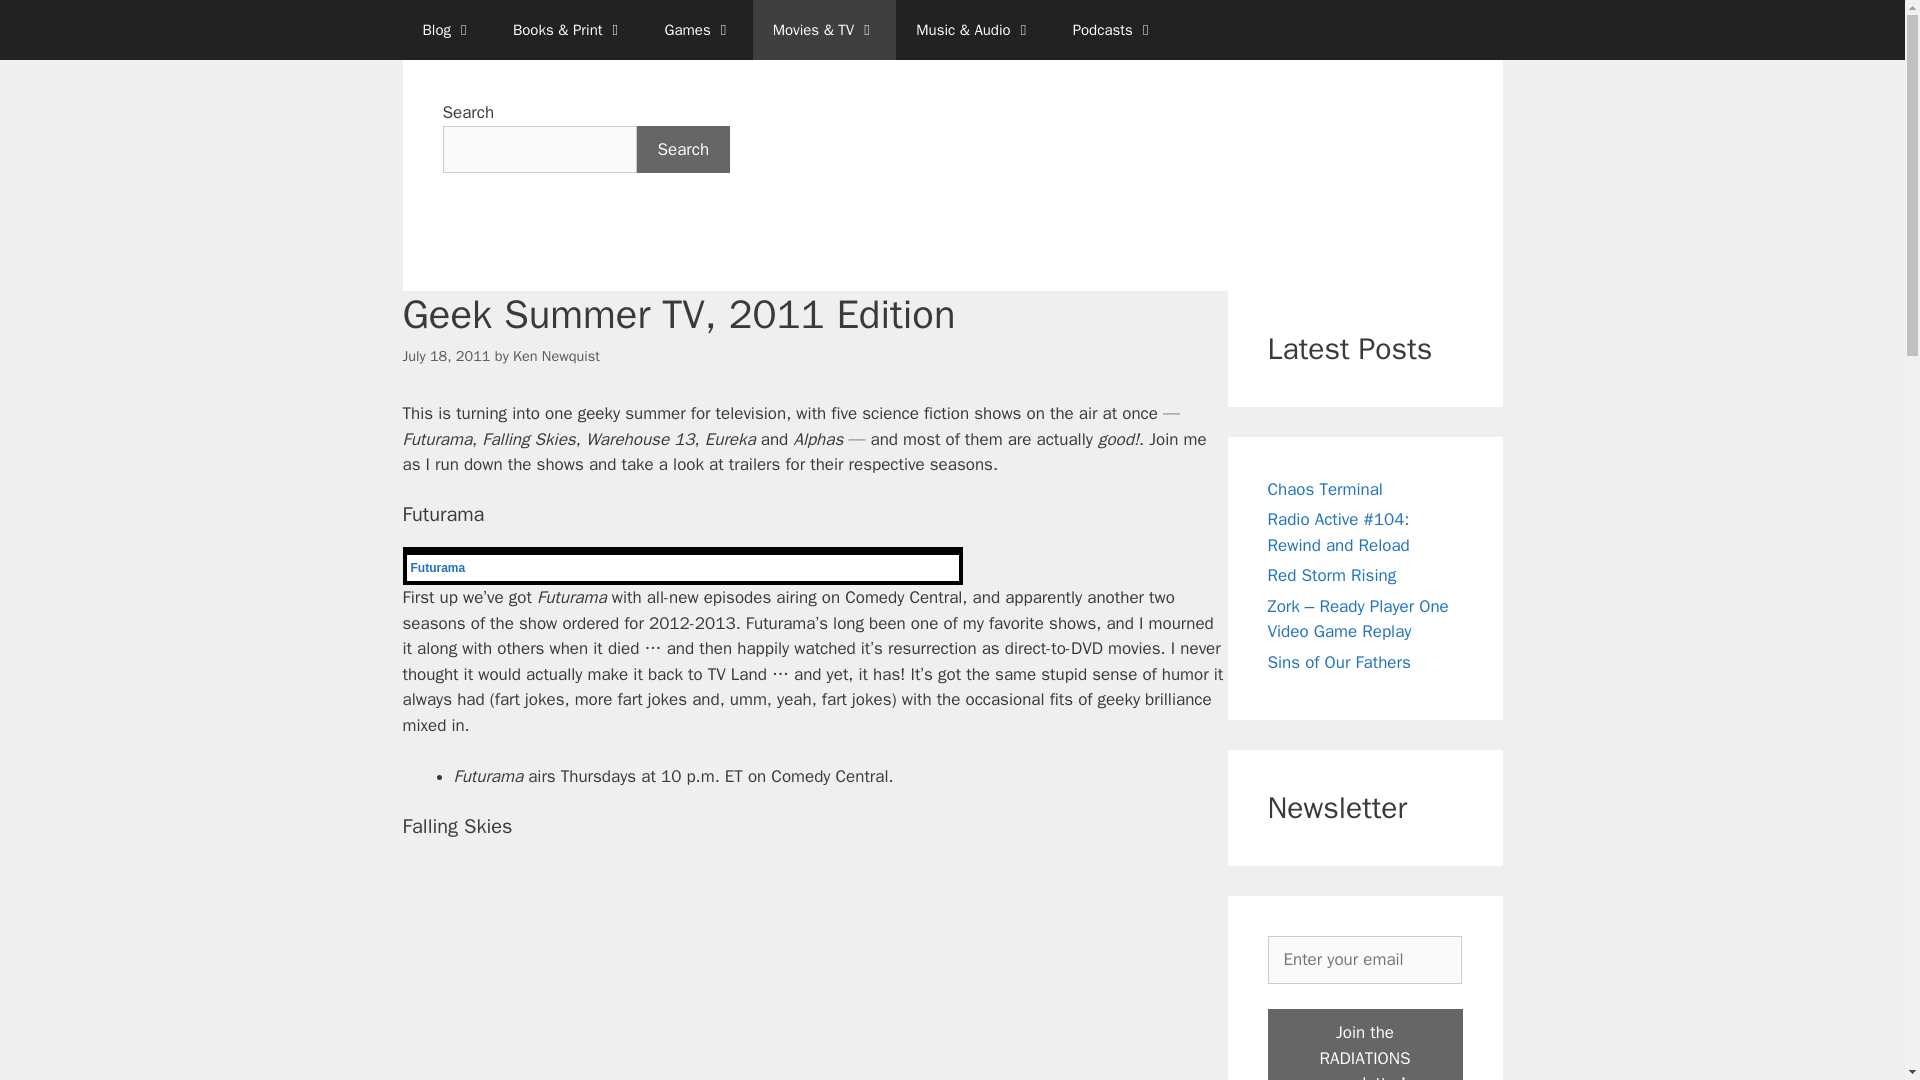  Describe the element at coordinates (1364, 960) in the screenshot. I see `Enter your email` at that location.